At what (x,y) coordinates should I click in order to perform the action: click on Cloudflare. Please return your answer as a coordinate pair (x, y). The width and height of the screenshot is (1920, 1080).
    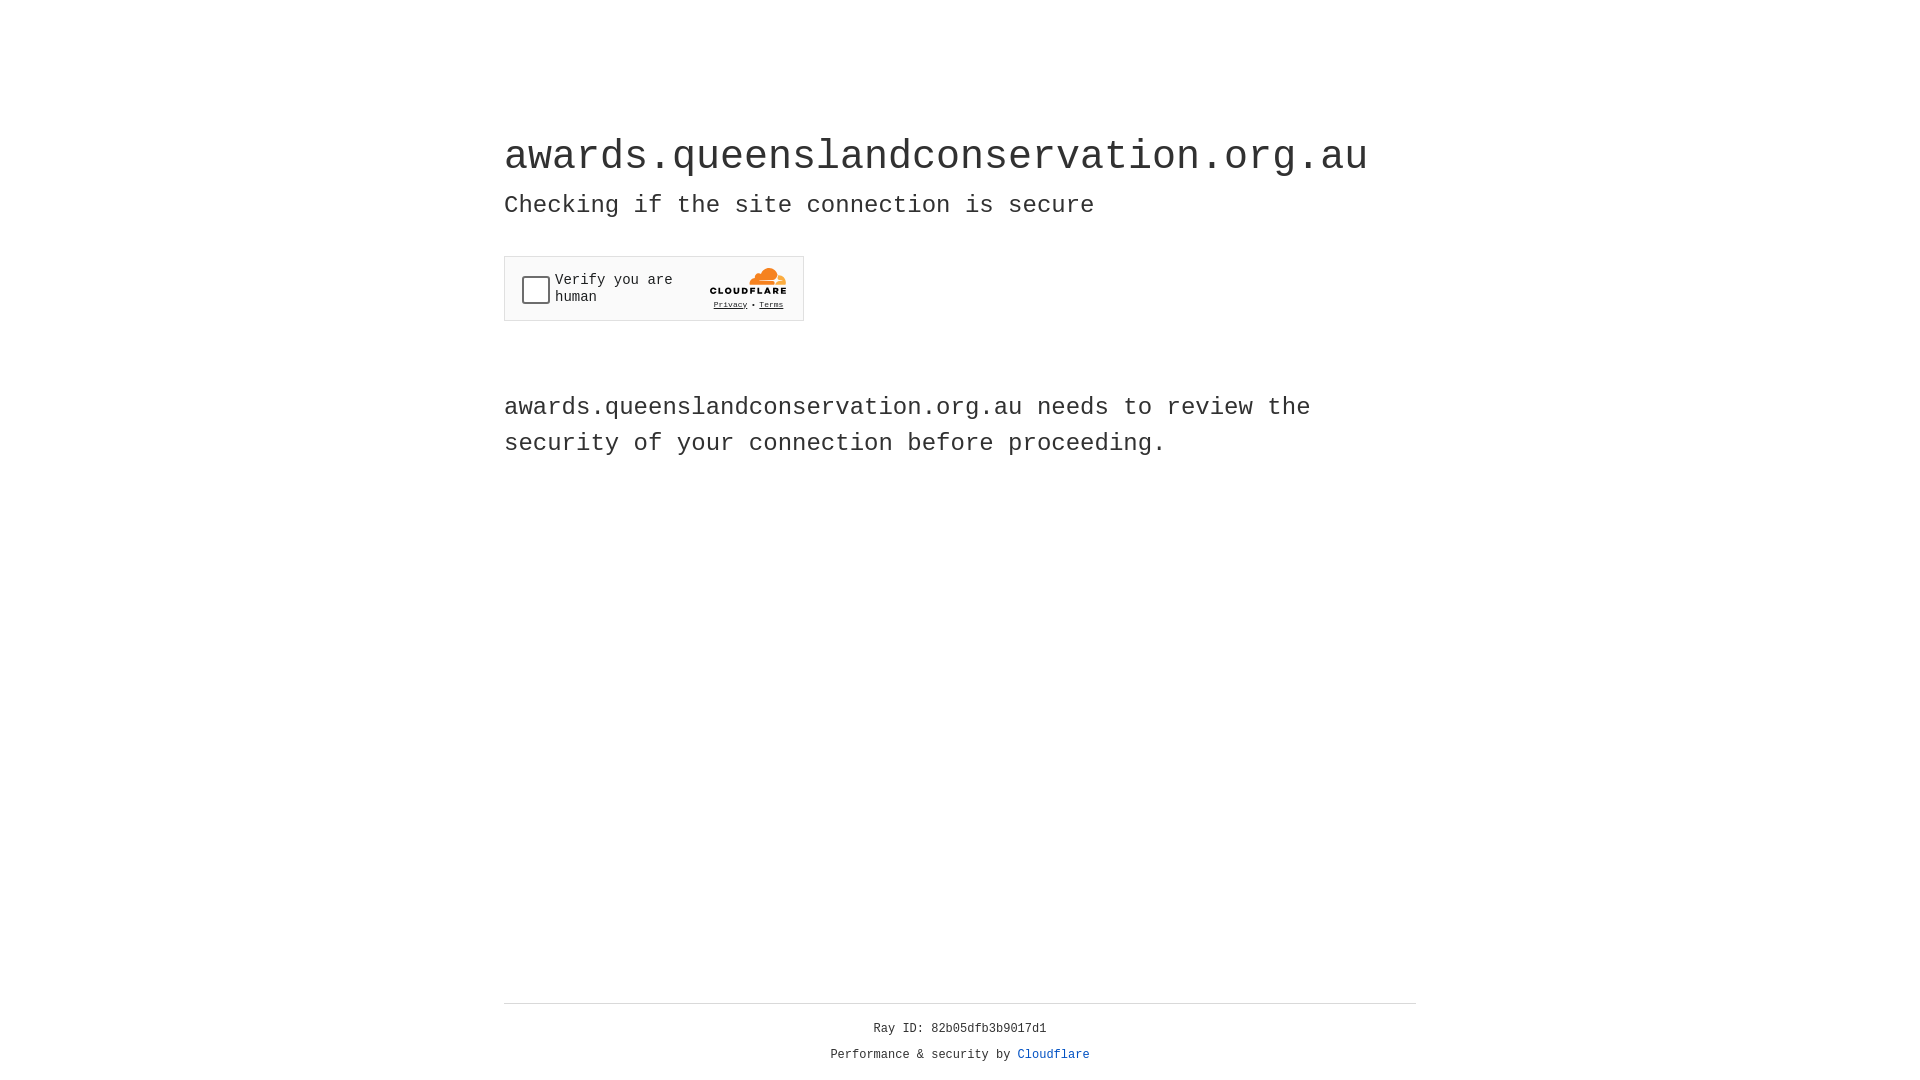
    Looking at the image, I should click on (1054, 1055).